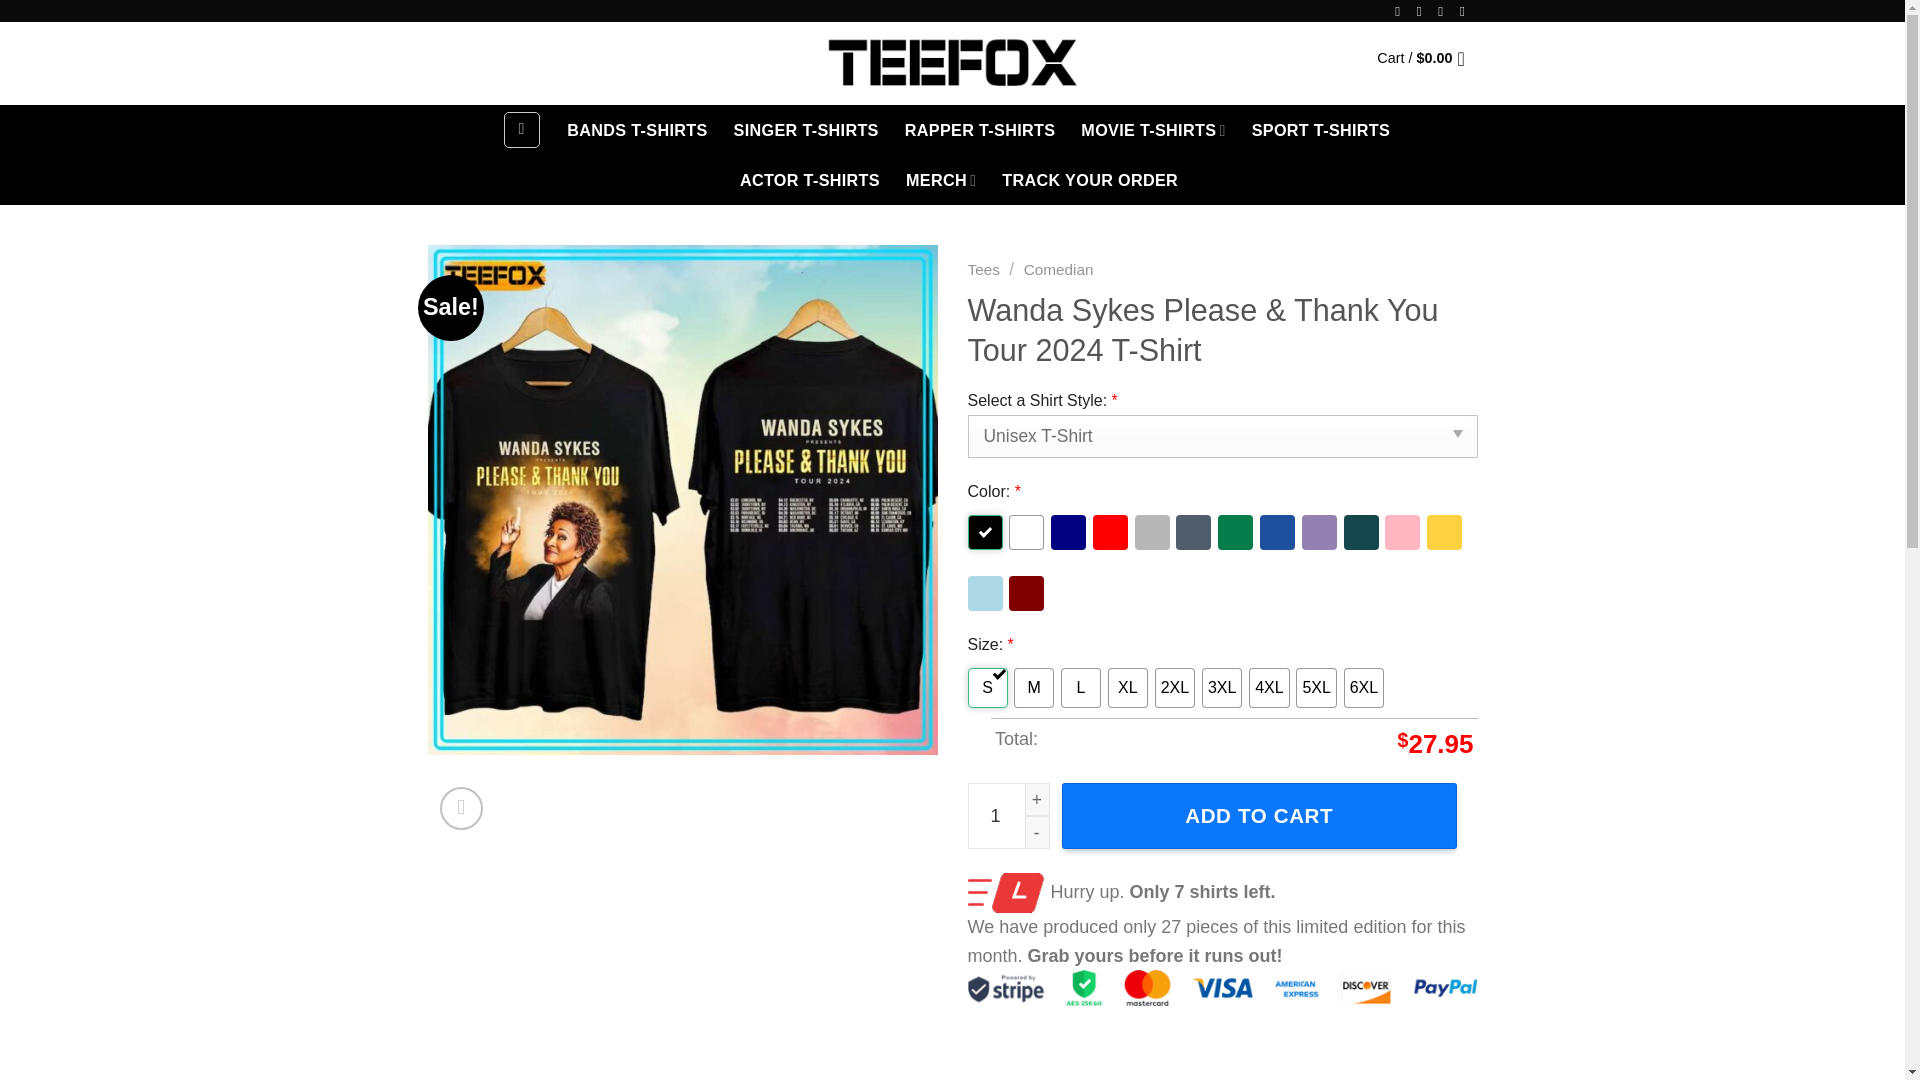 The width and height of the screenshot is (1920, 1080). Describe the element at coordinates (984, 532) in the screenshot. I see `Black` at that location.